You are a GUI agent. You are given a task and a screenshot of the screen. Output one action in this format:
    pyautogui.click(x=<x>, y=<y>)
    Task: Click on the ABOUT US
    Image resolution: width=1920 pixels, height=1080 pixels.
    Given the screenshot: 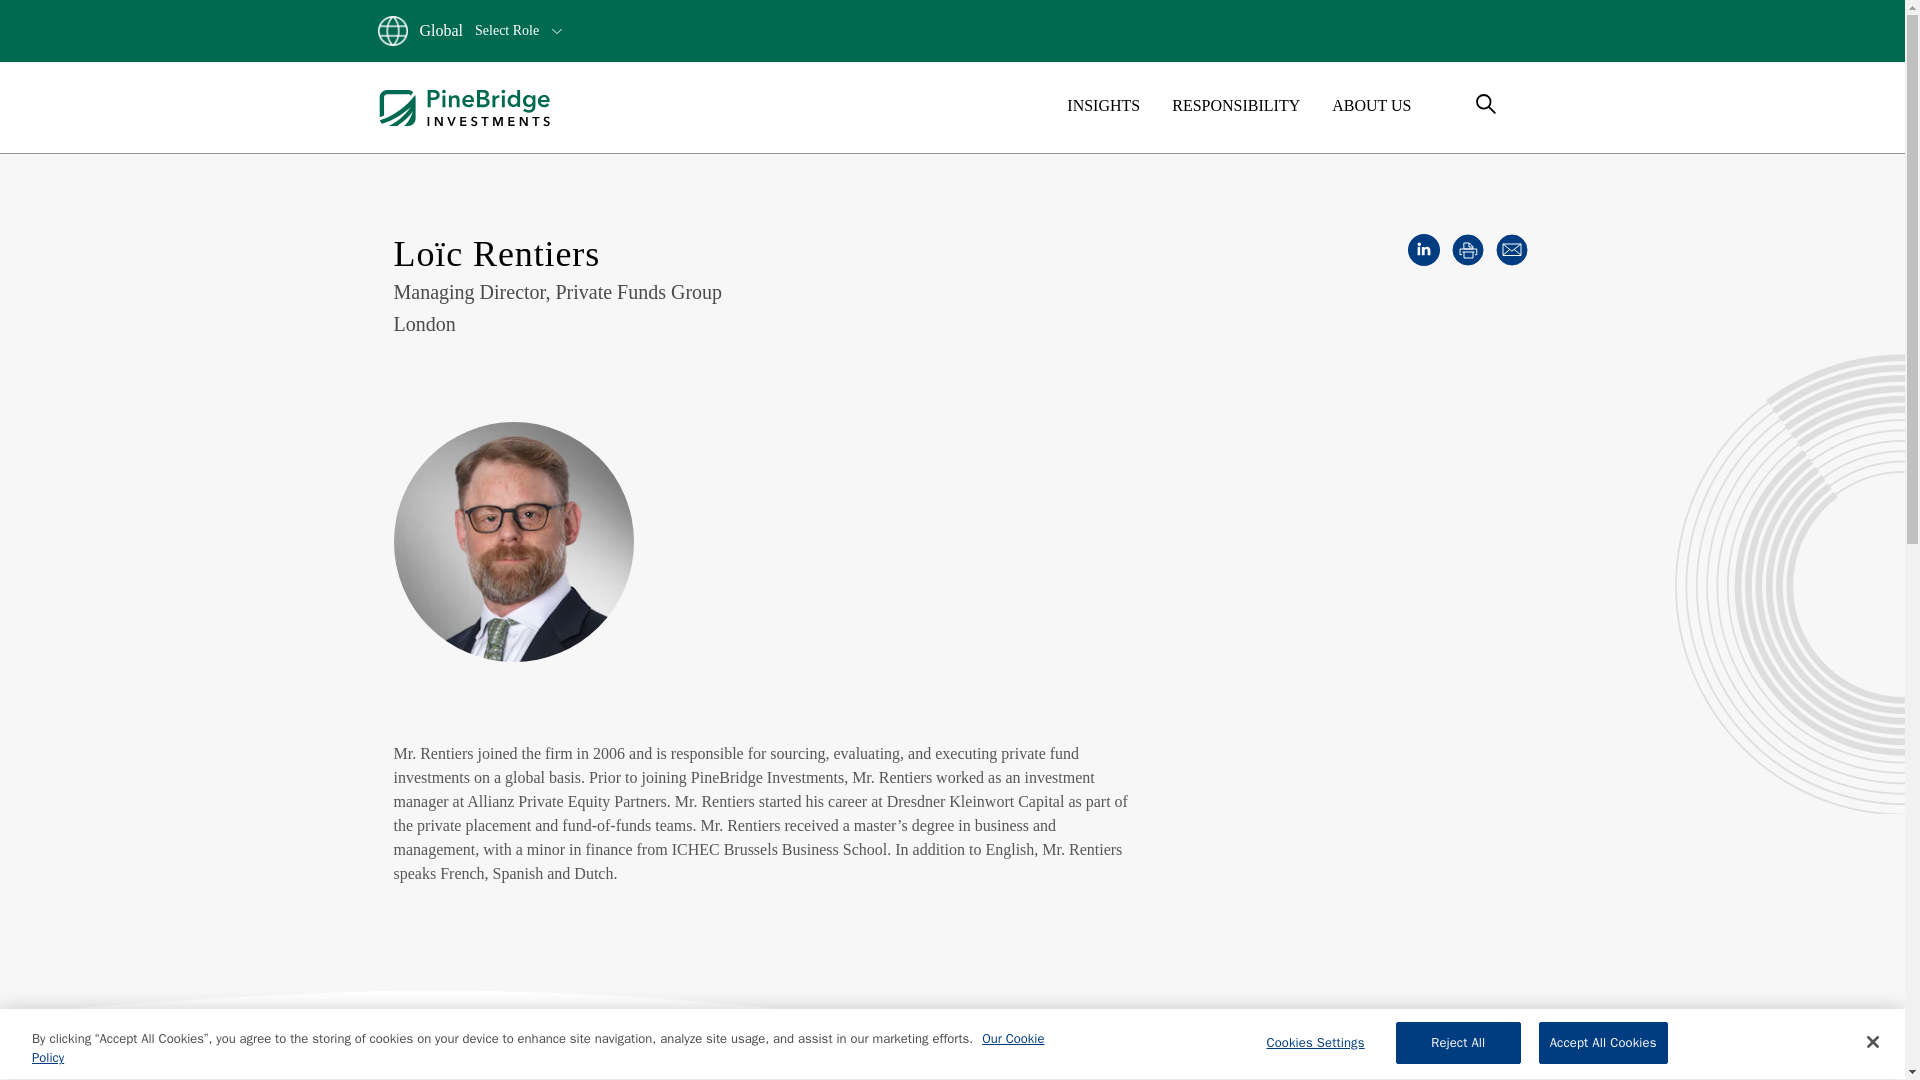 What is the action you would take?
    pyautogui.click(x=1372, y=105)
    